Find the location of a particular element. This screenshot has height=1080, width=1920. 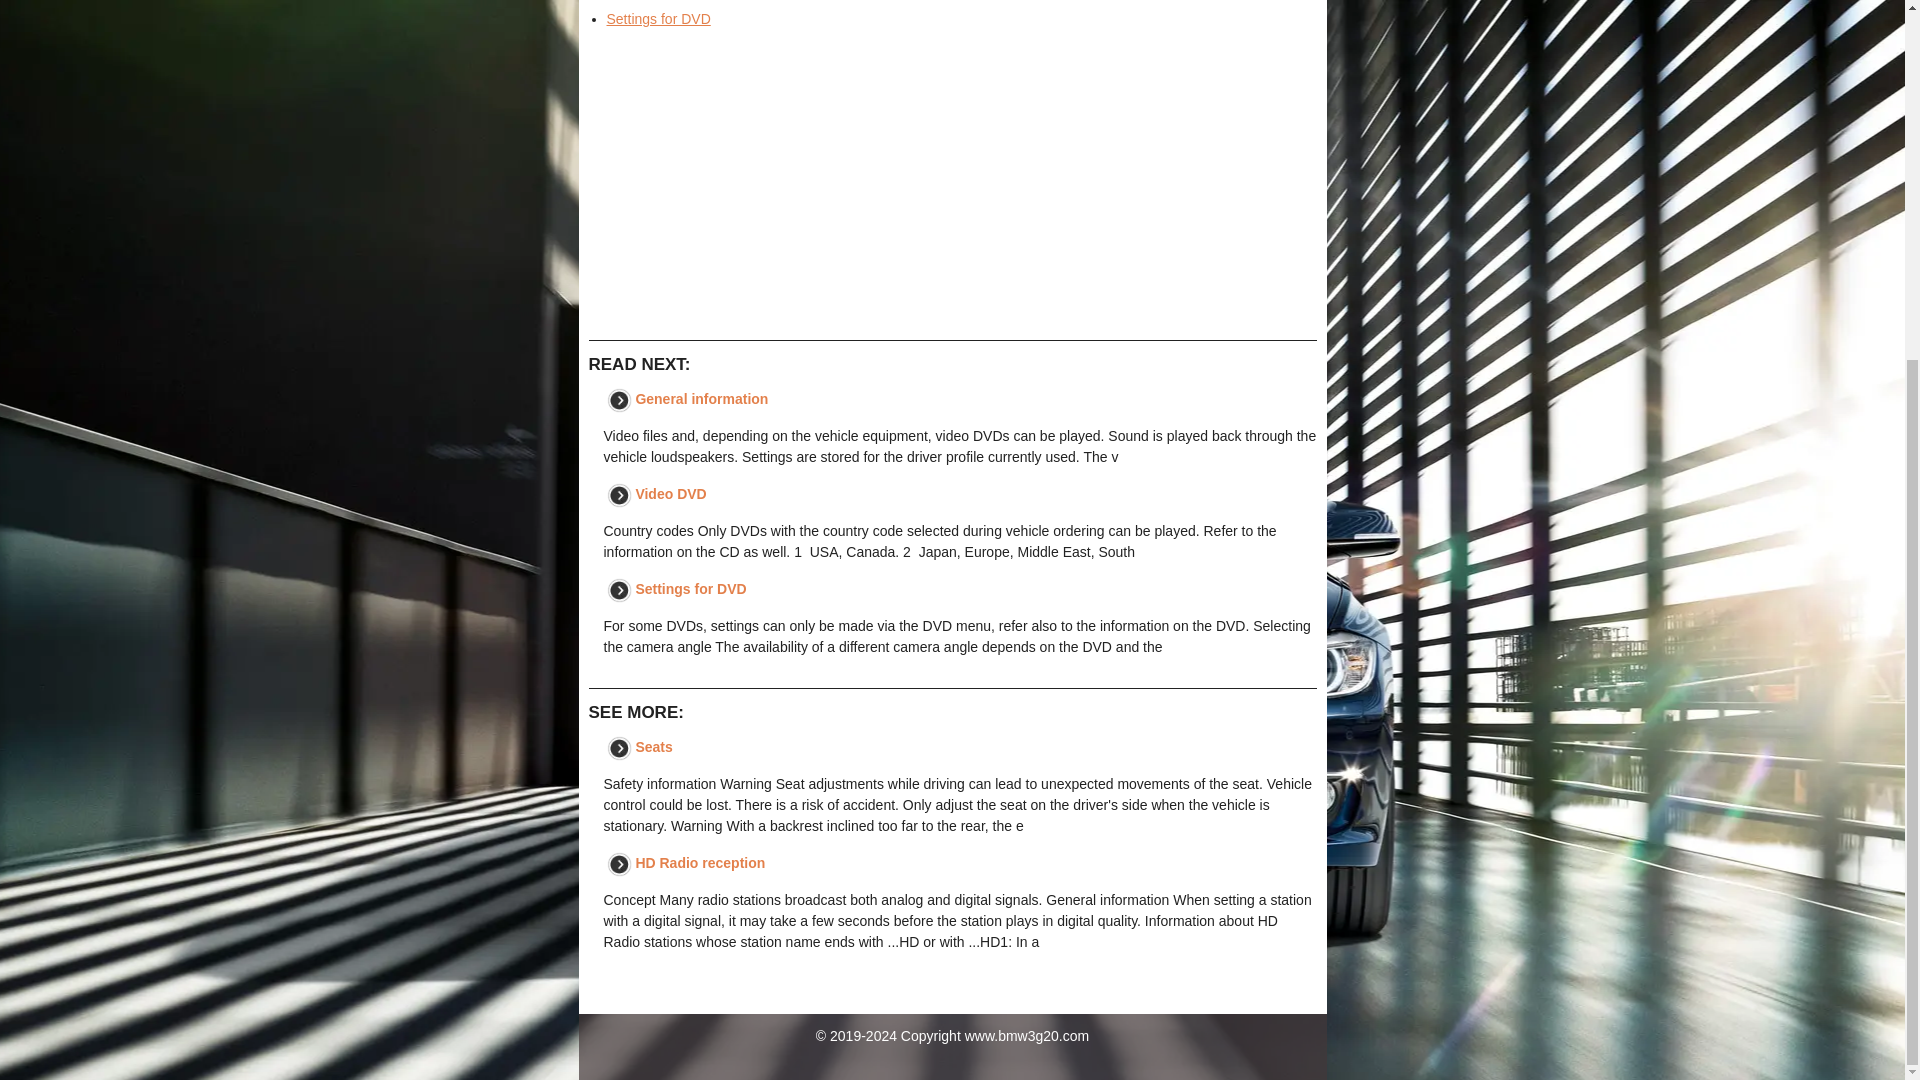

HD Radio reception is located at coordinates (700, 862).